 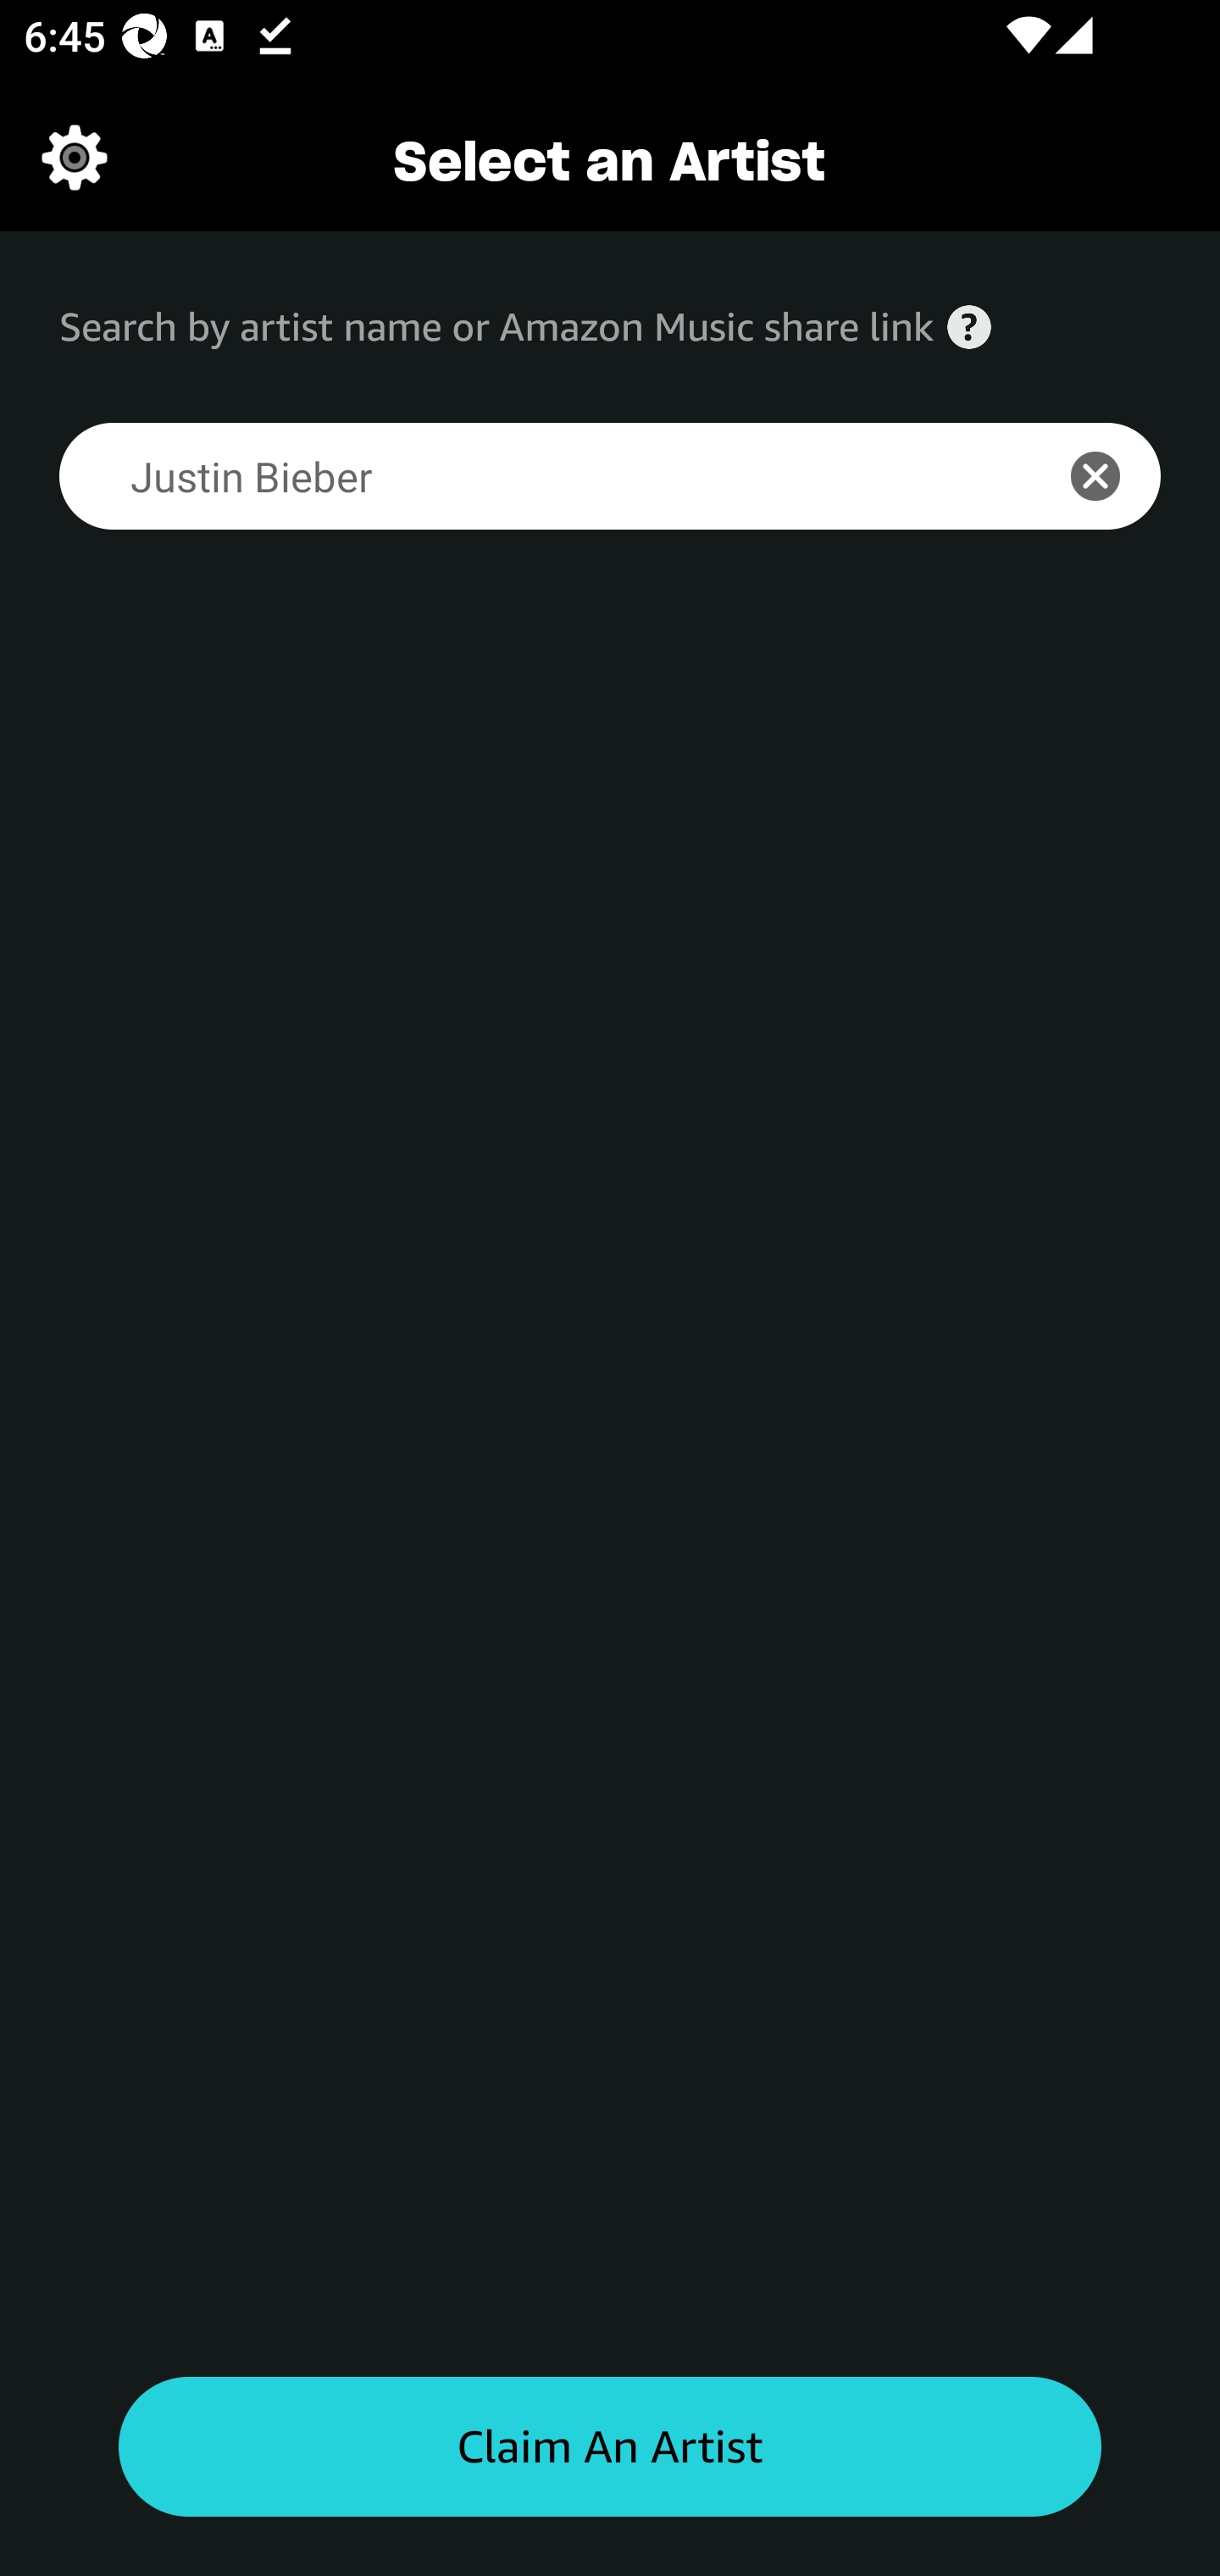 What do you see at coordinates (610, 2447) in the screenshot?
I see `Claim an artist button Claim An Artist` at bounding box center [610, 2447].